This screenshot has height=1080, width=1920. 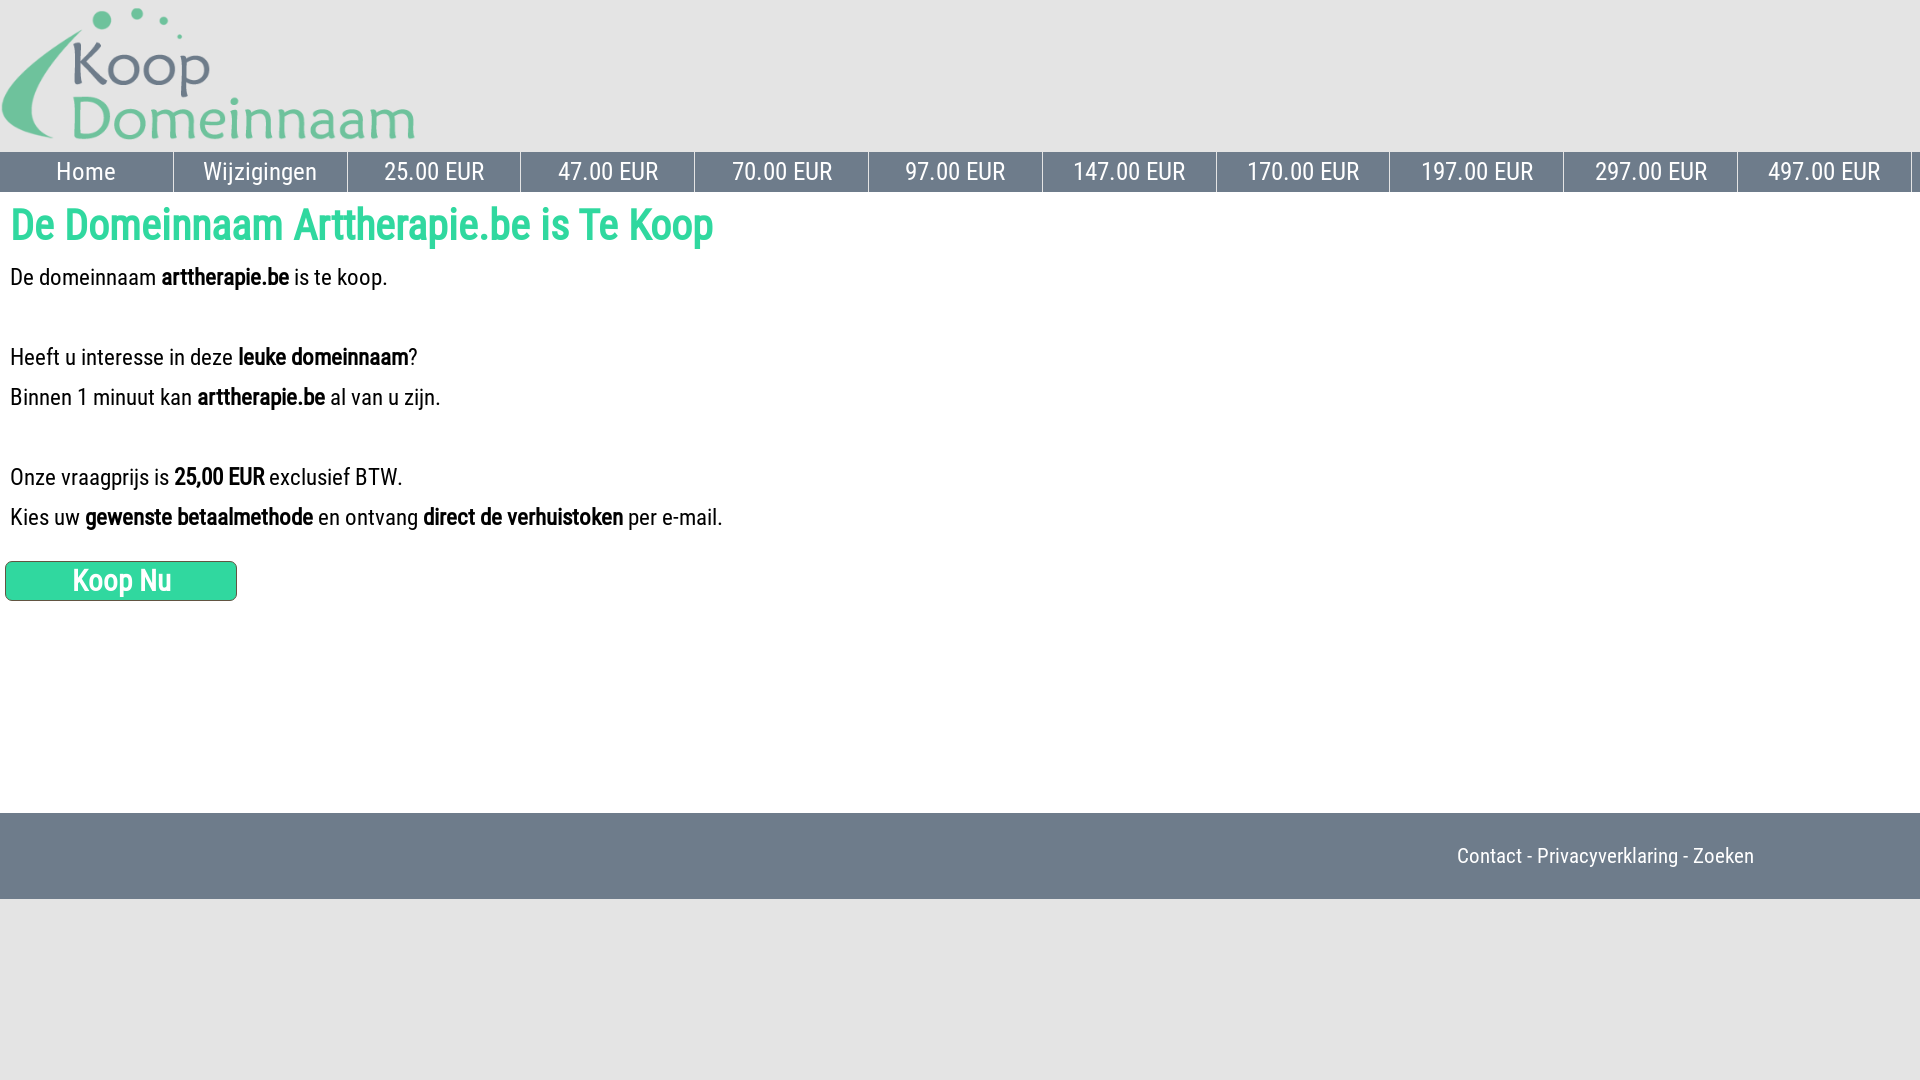 I want to click on Wijzigingen, so click(x=261, y=172).